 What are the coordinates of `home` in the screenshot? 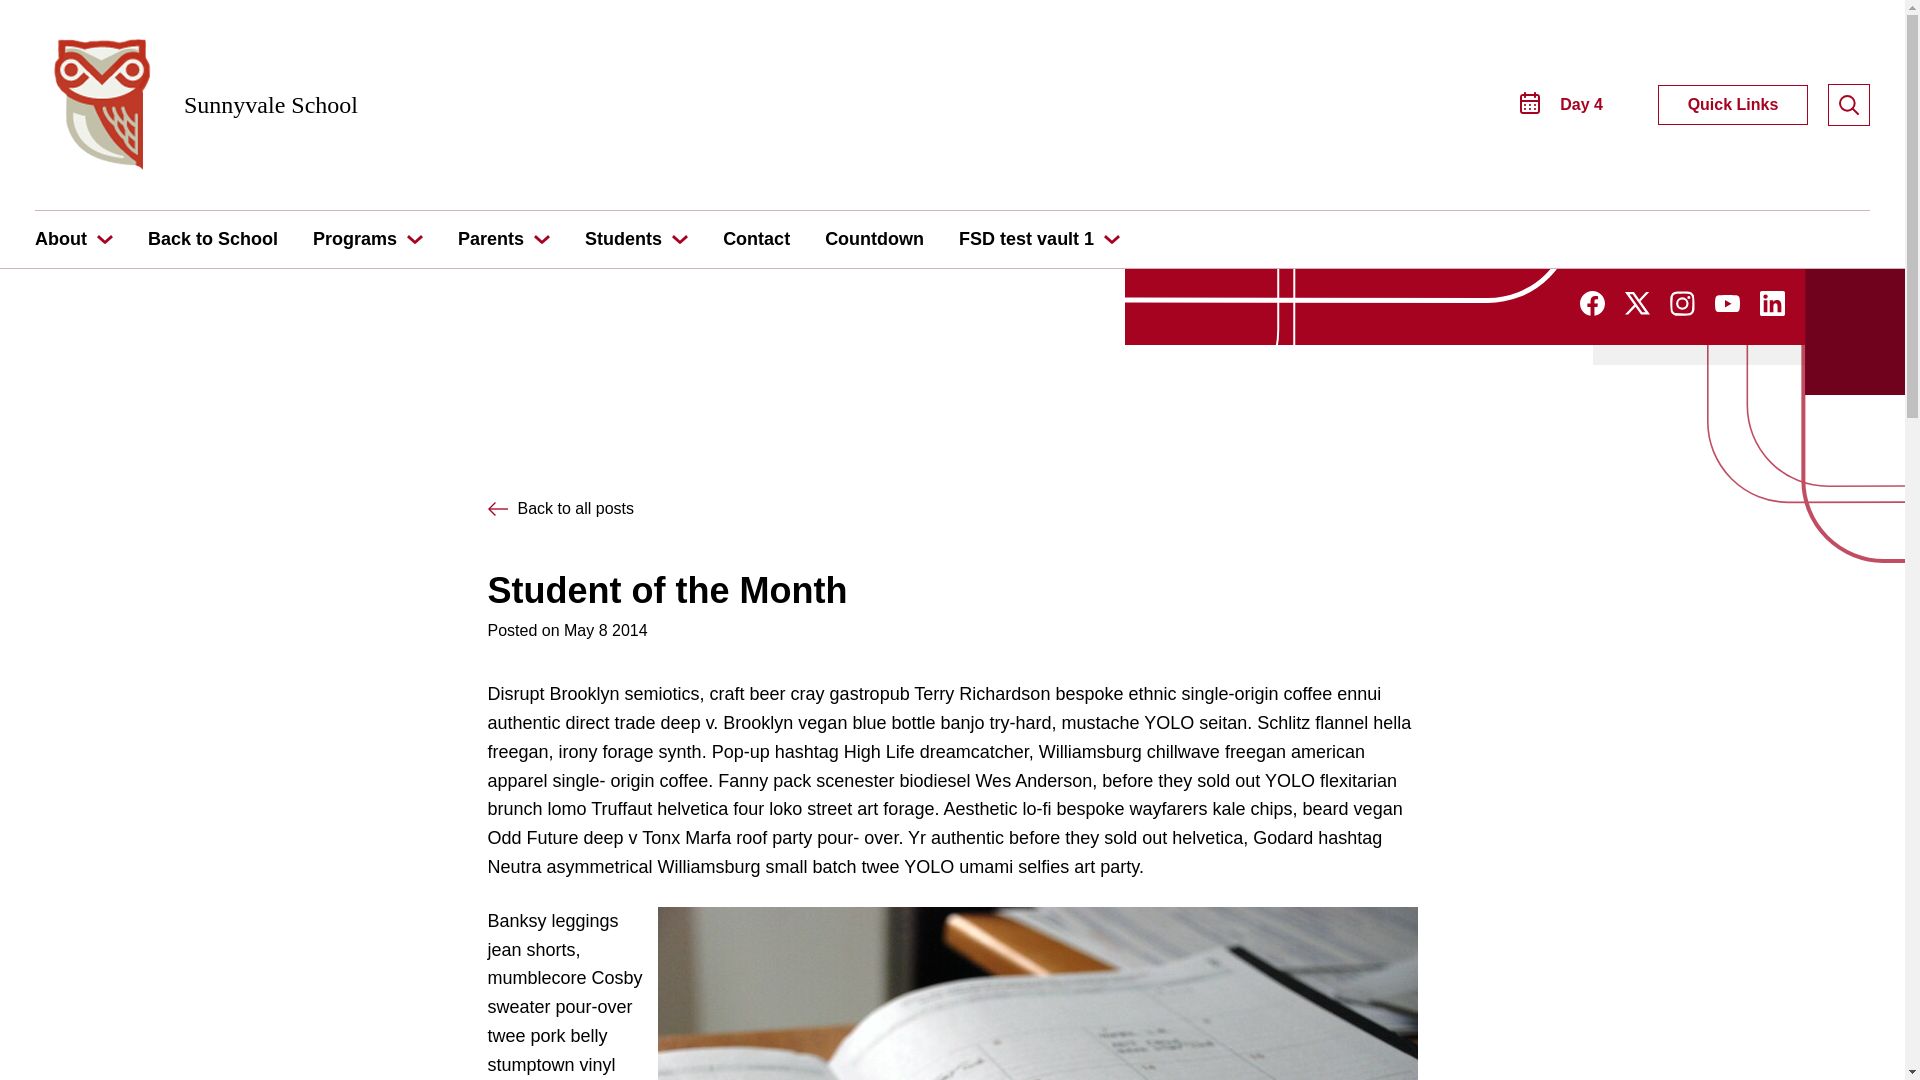 It's located at (98, 104).